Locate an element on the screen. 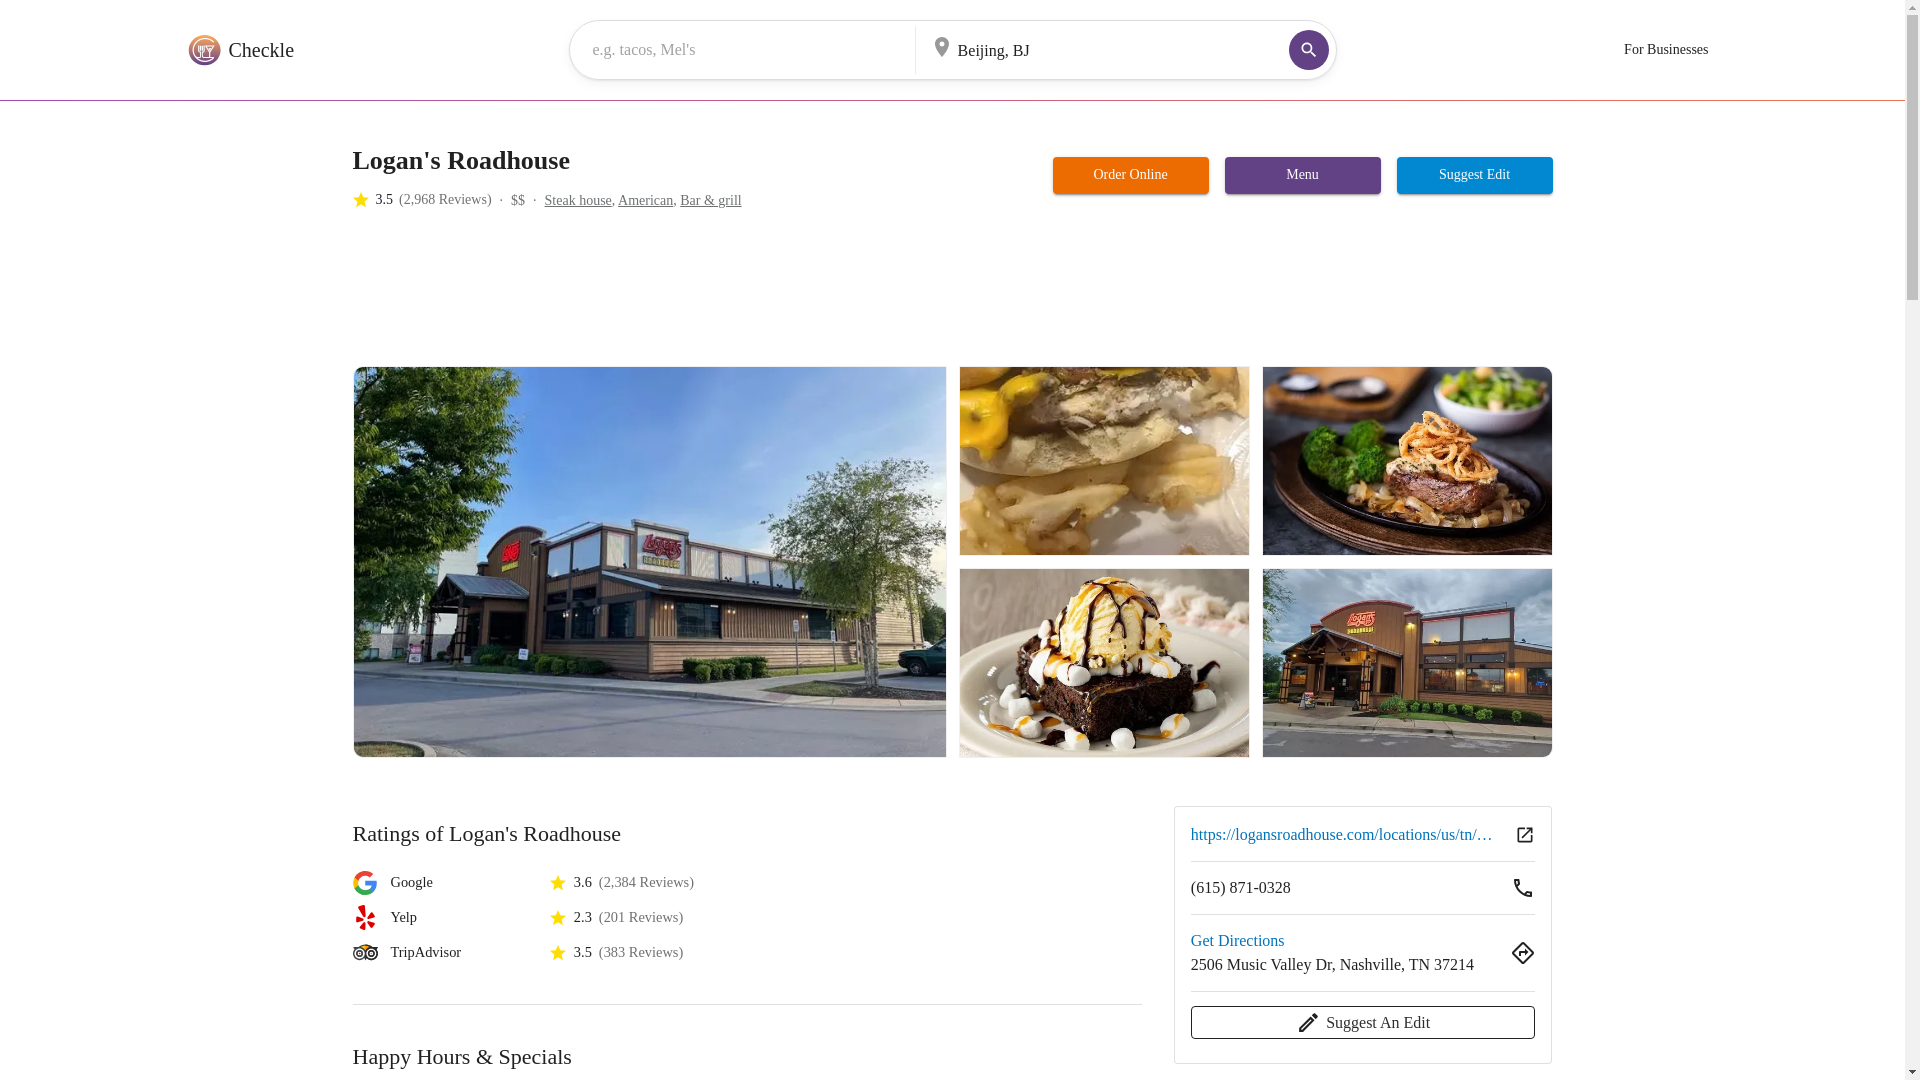  Menu is located at coordinates (1302, 175).